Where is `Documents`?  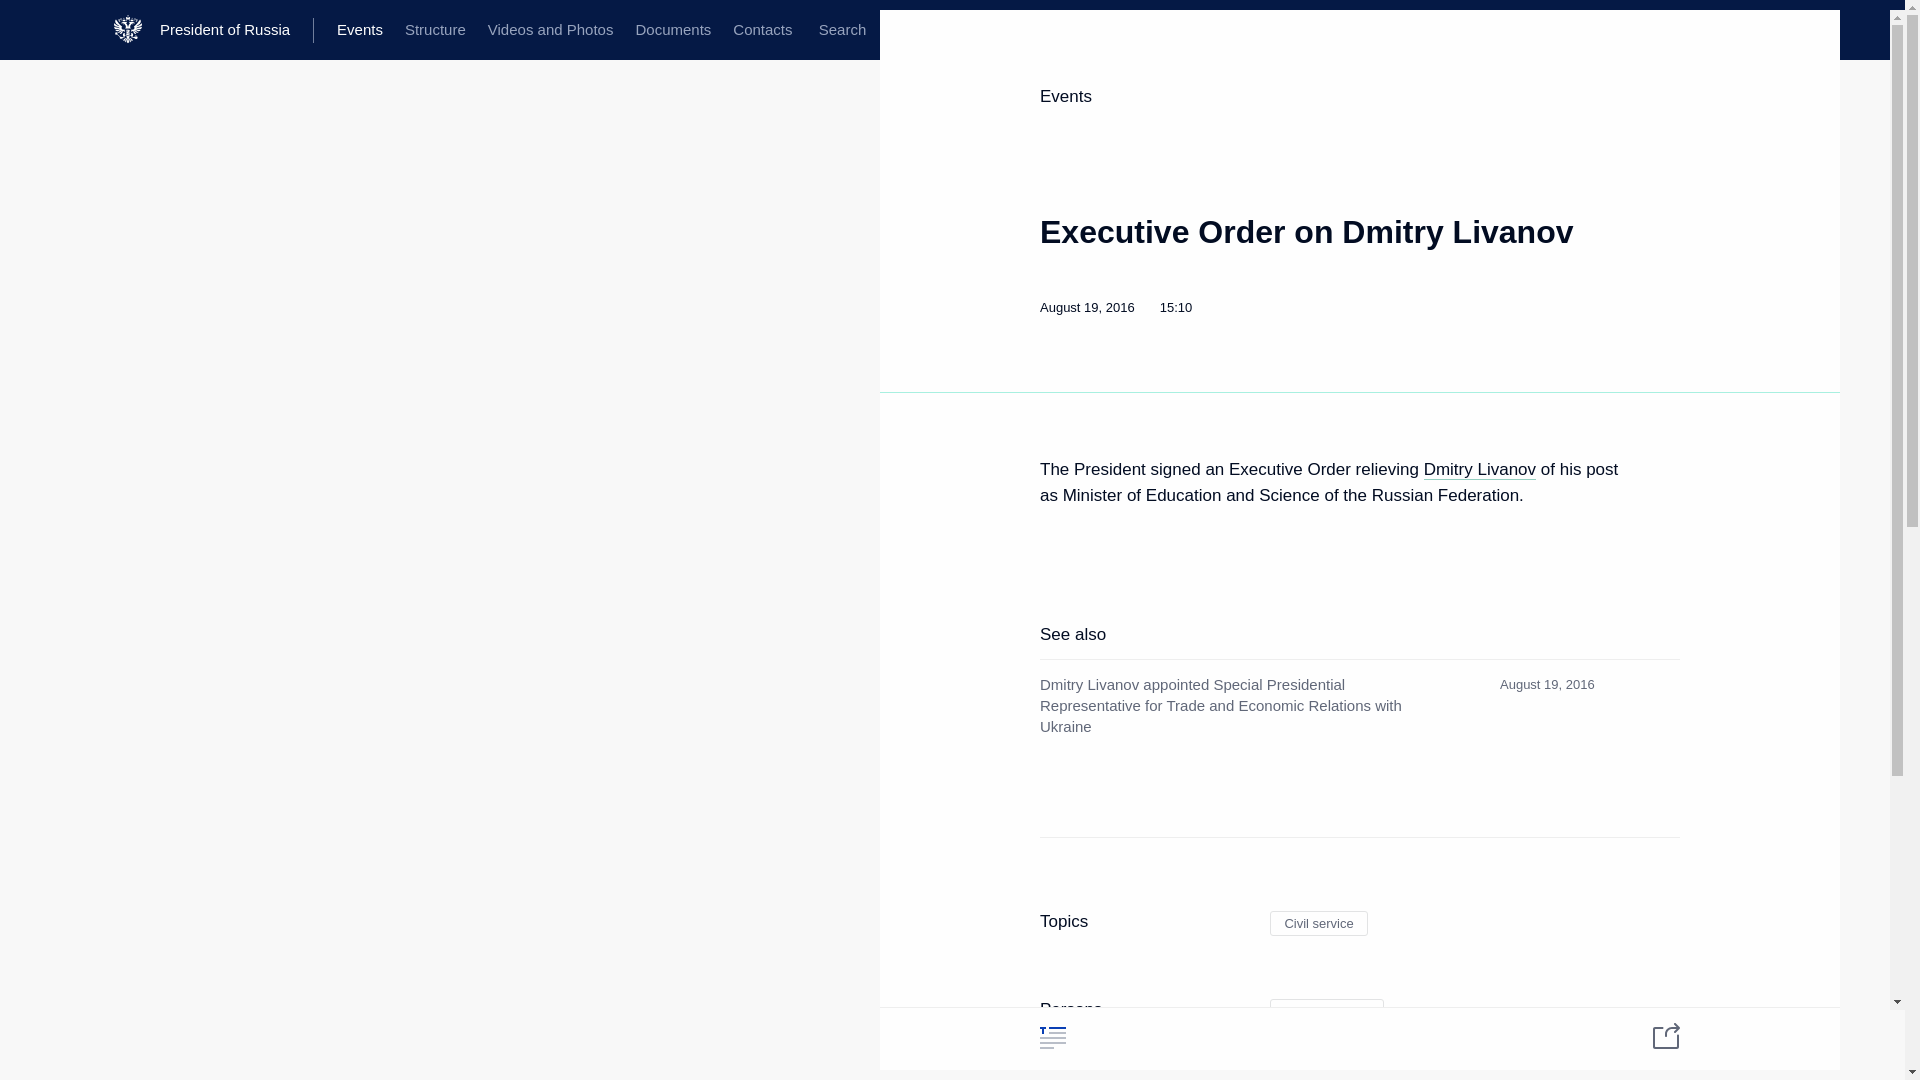 Documents is located at coordinates (672, 30).